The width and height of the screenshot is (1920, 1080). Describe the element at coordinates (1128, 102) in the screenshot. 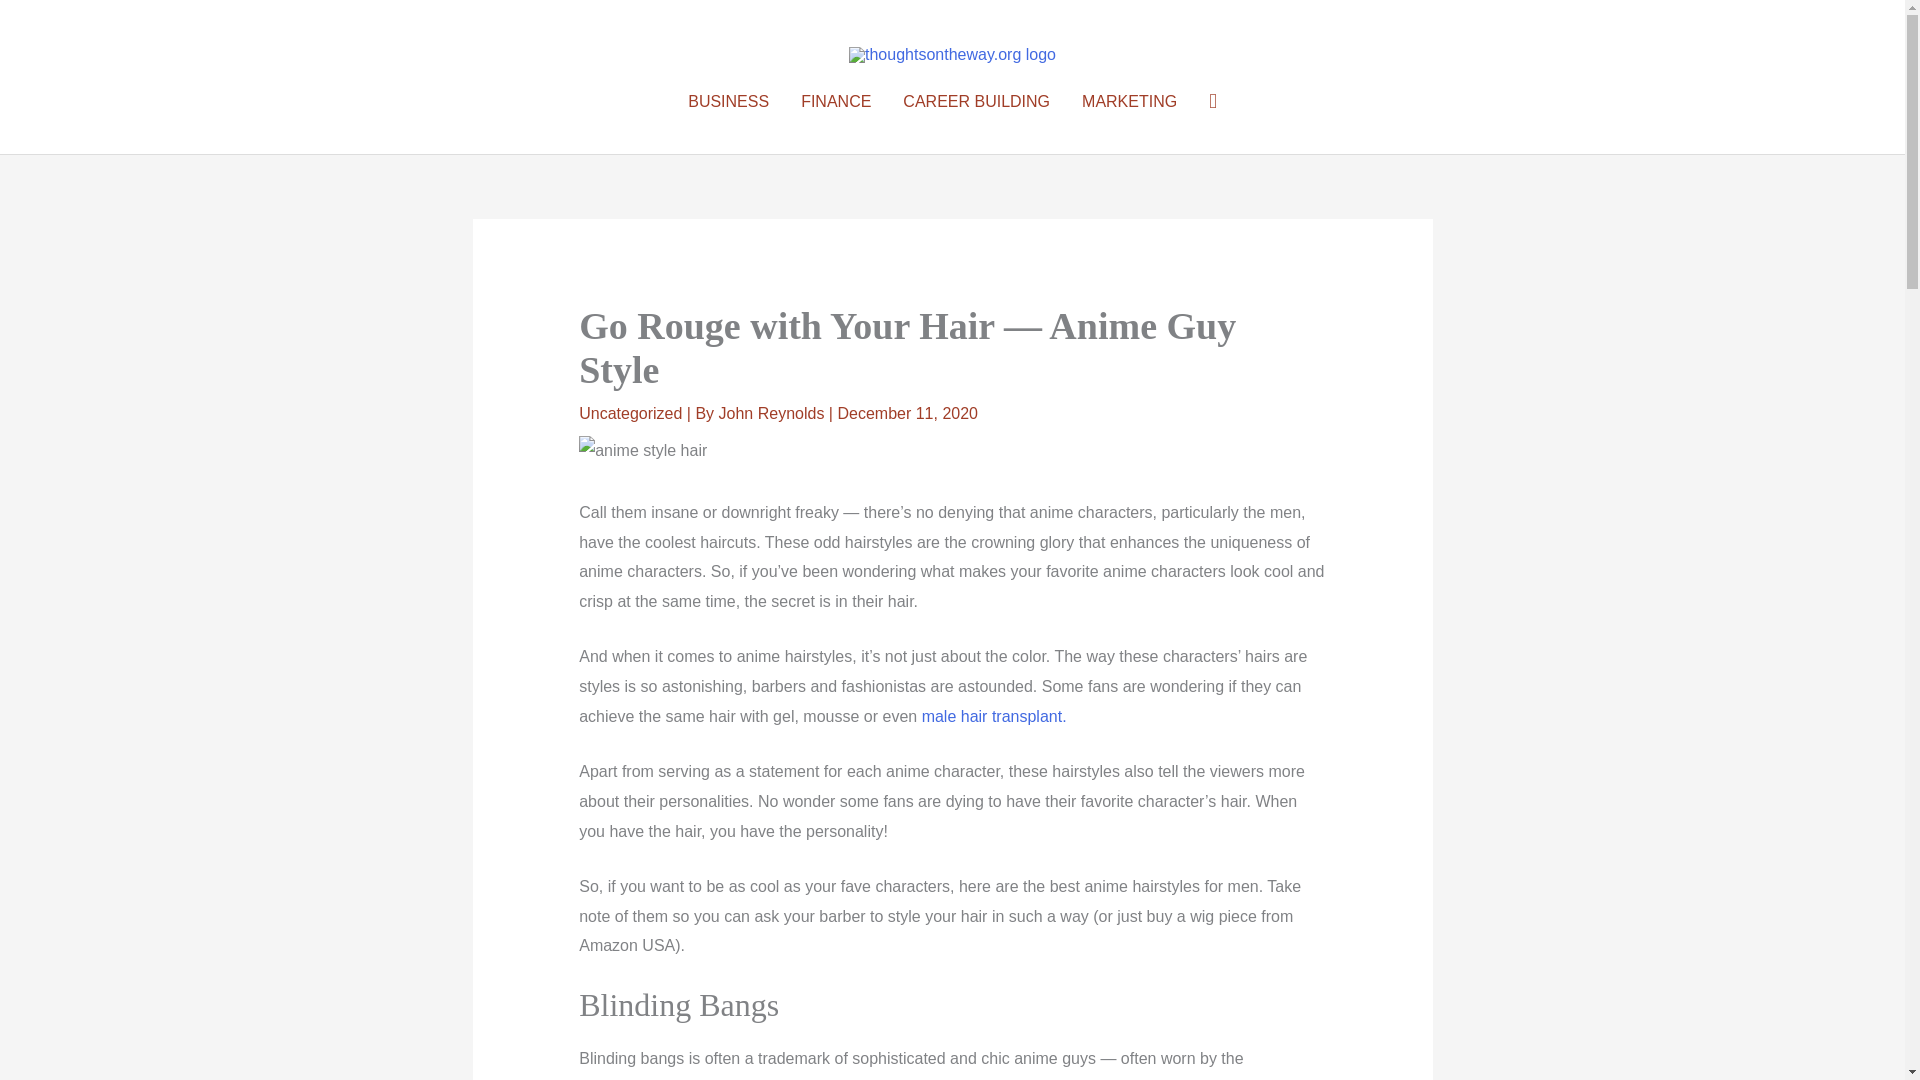

I see `MARKETING` at that location.